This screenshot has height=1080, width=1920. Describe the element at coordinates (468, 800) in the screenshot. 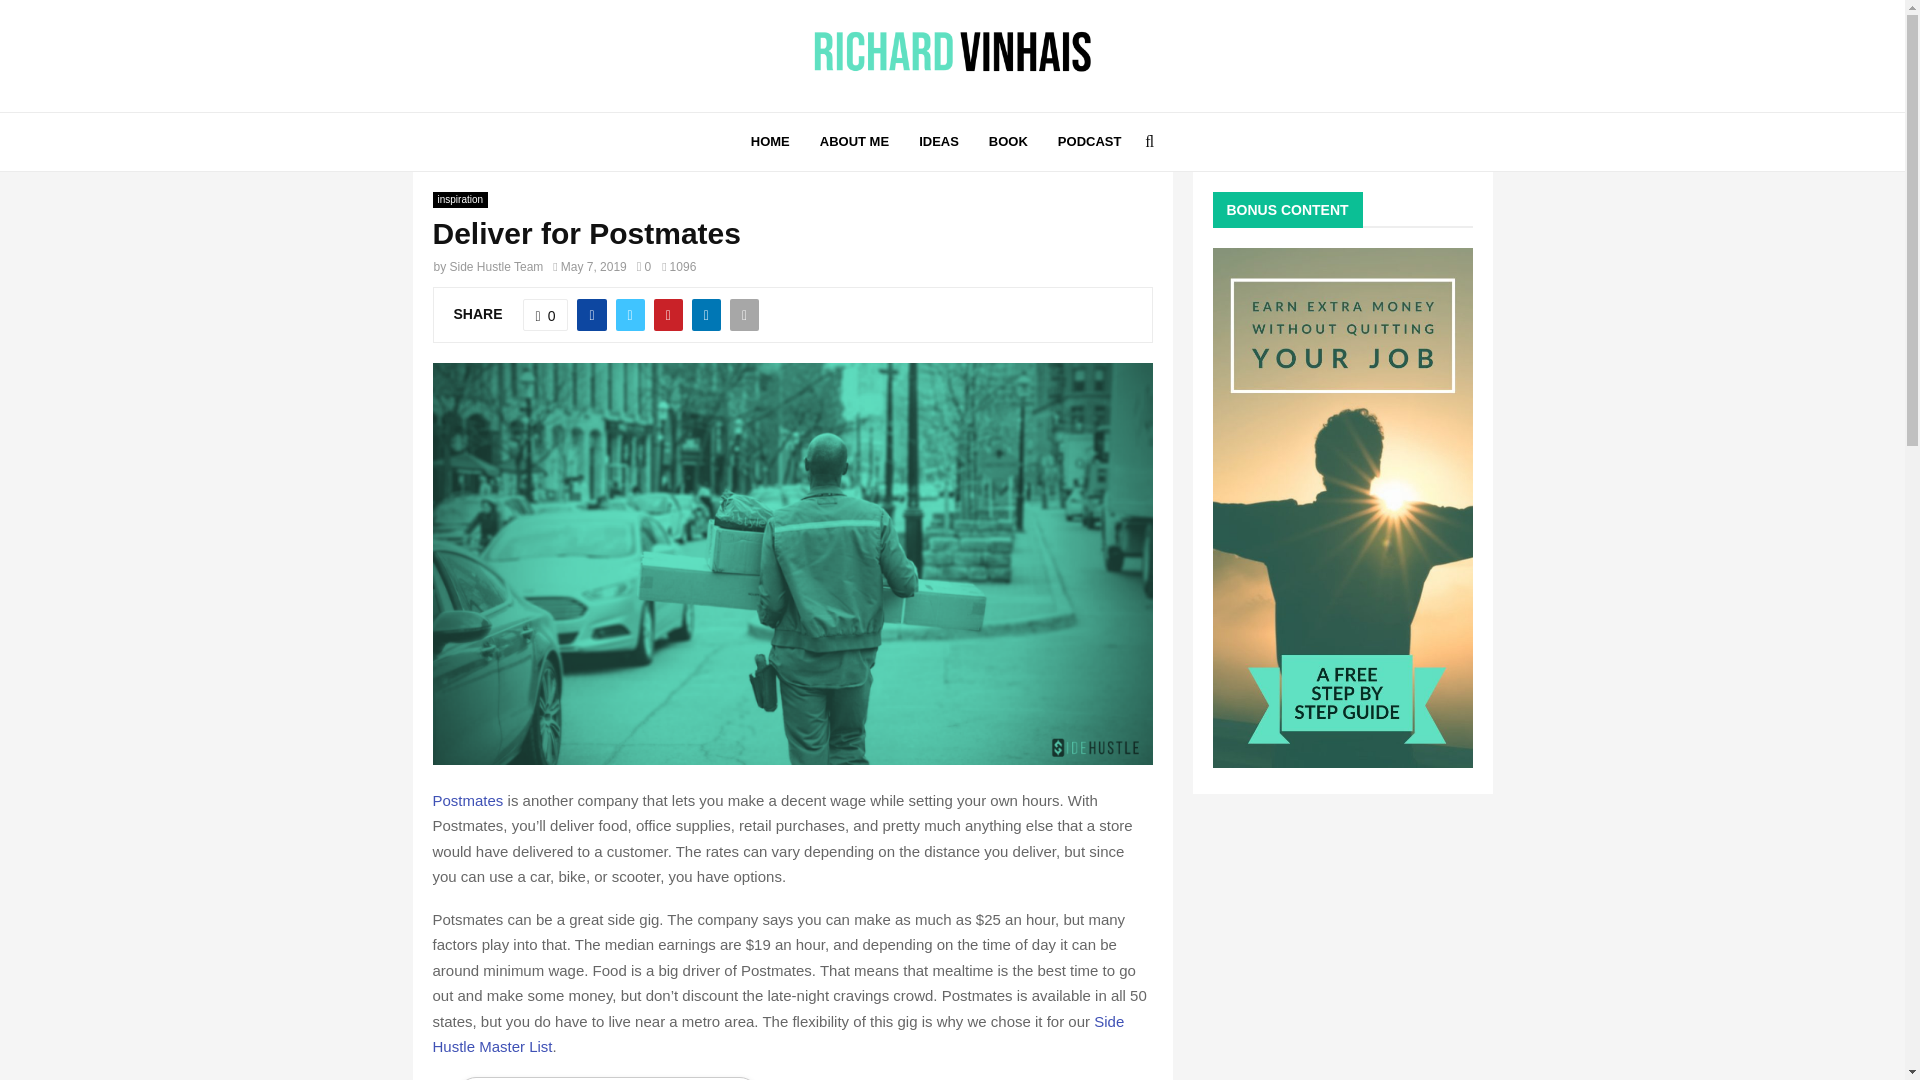

I see `Postmates` at that location.